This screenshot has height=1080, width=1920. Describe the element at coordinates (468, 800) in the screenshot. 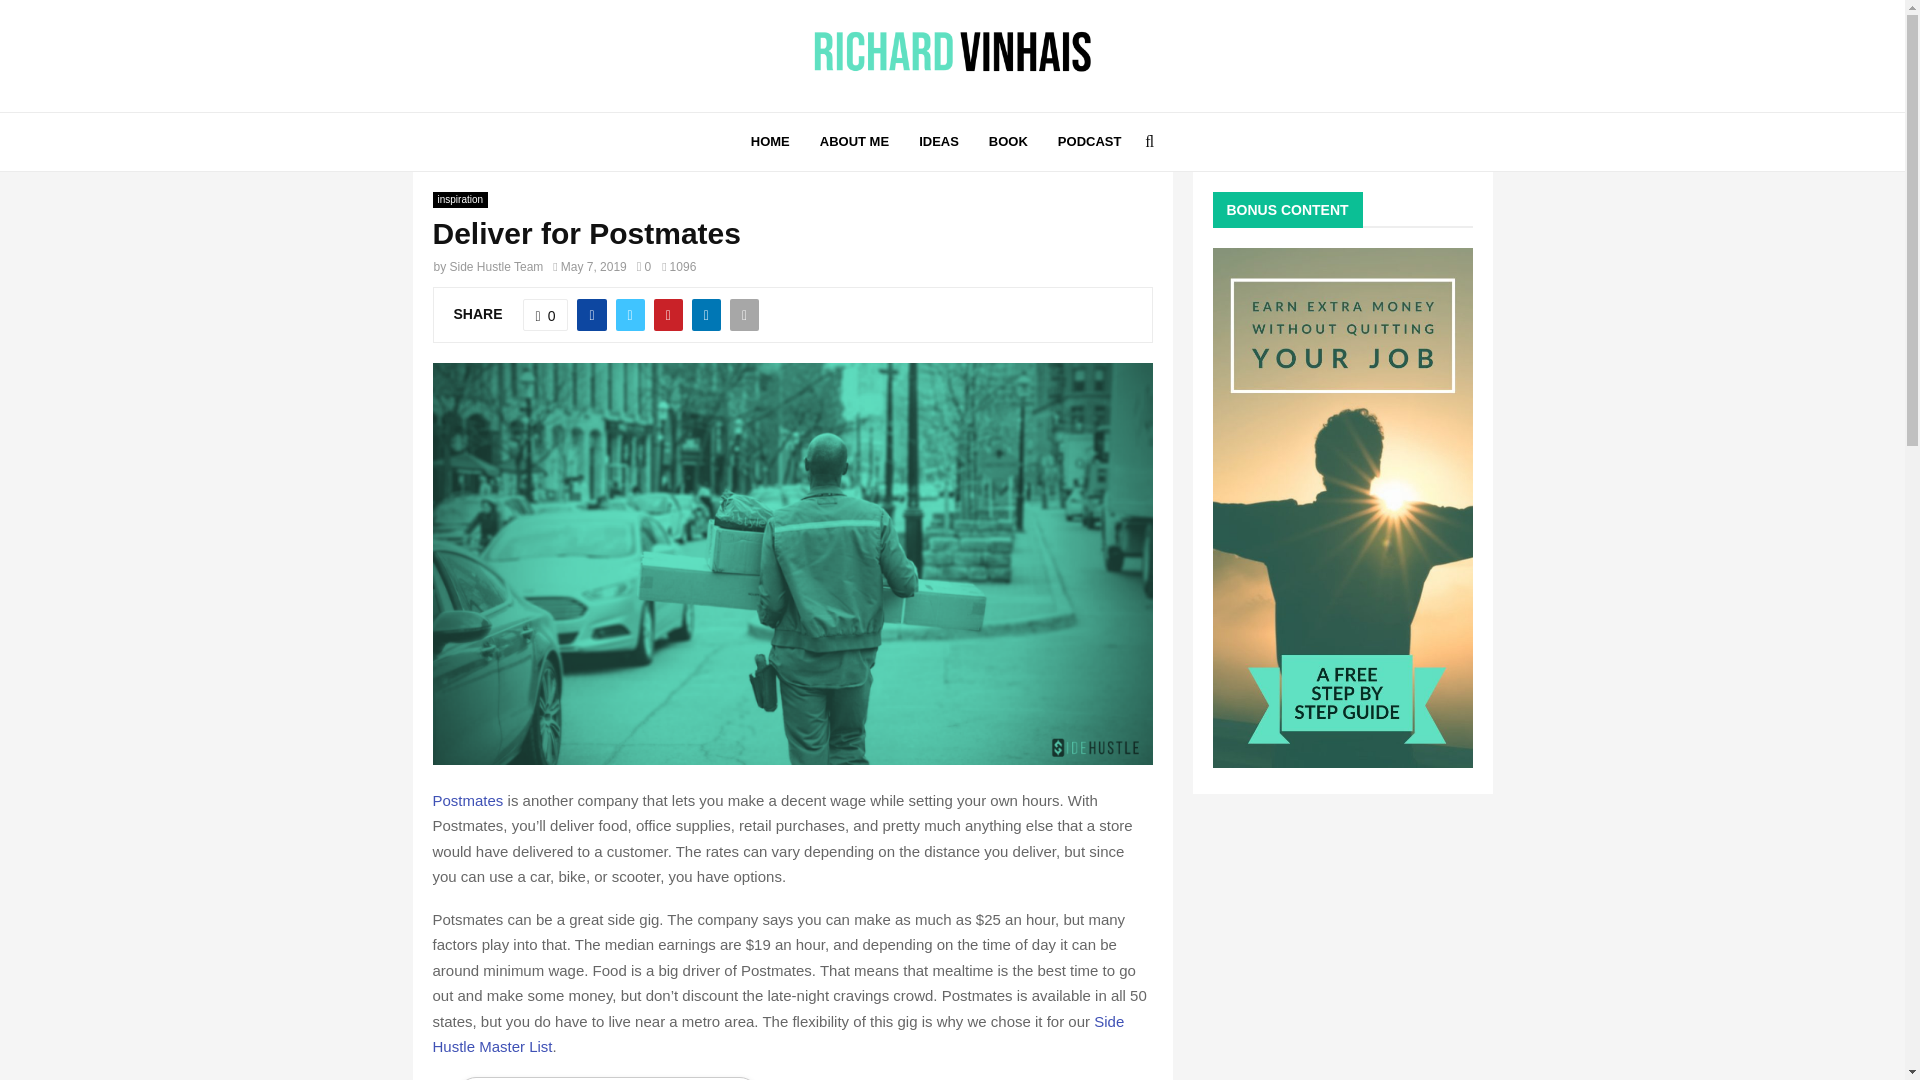

I see `Postmates` at that location.